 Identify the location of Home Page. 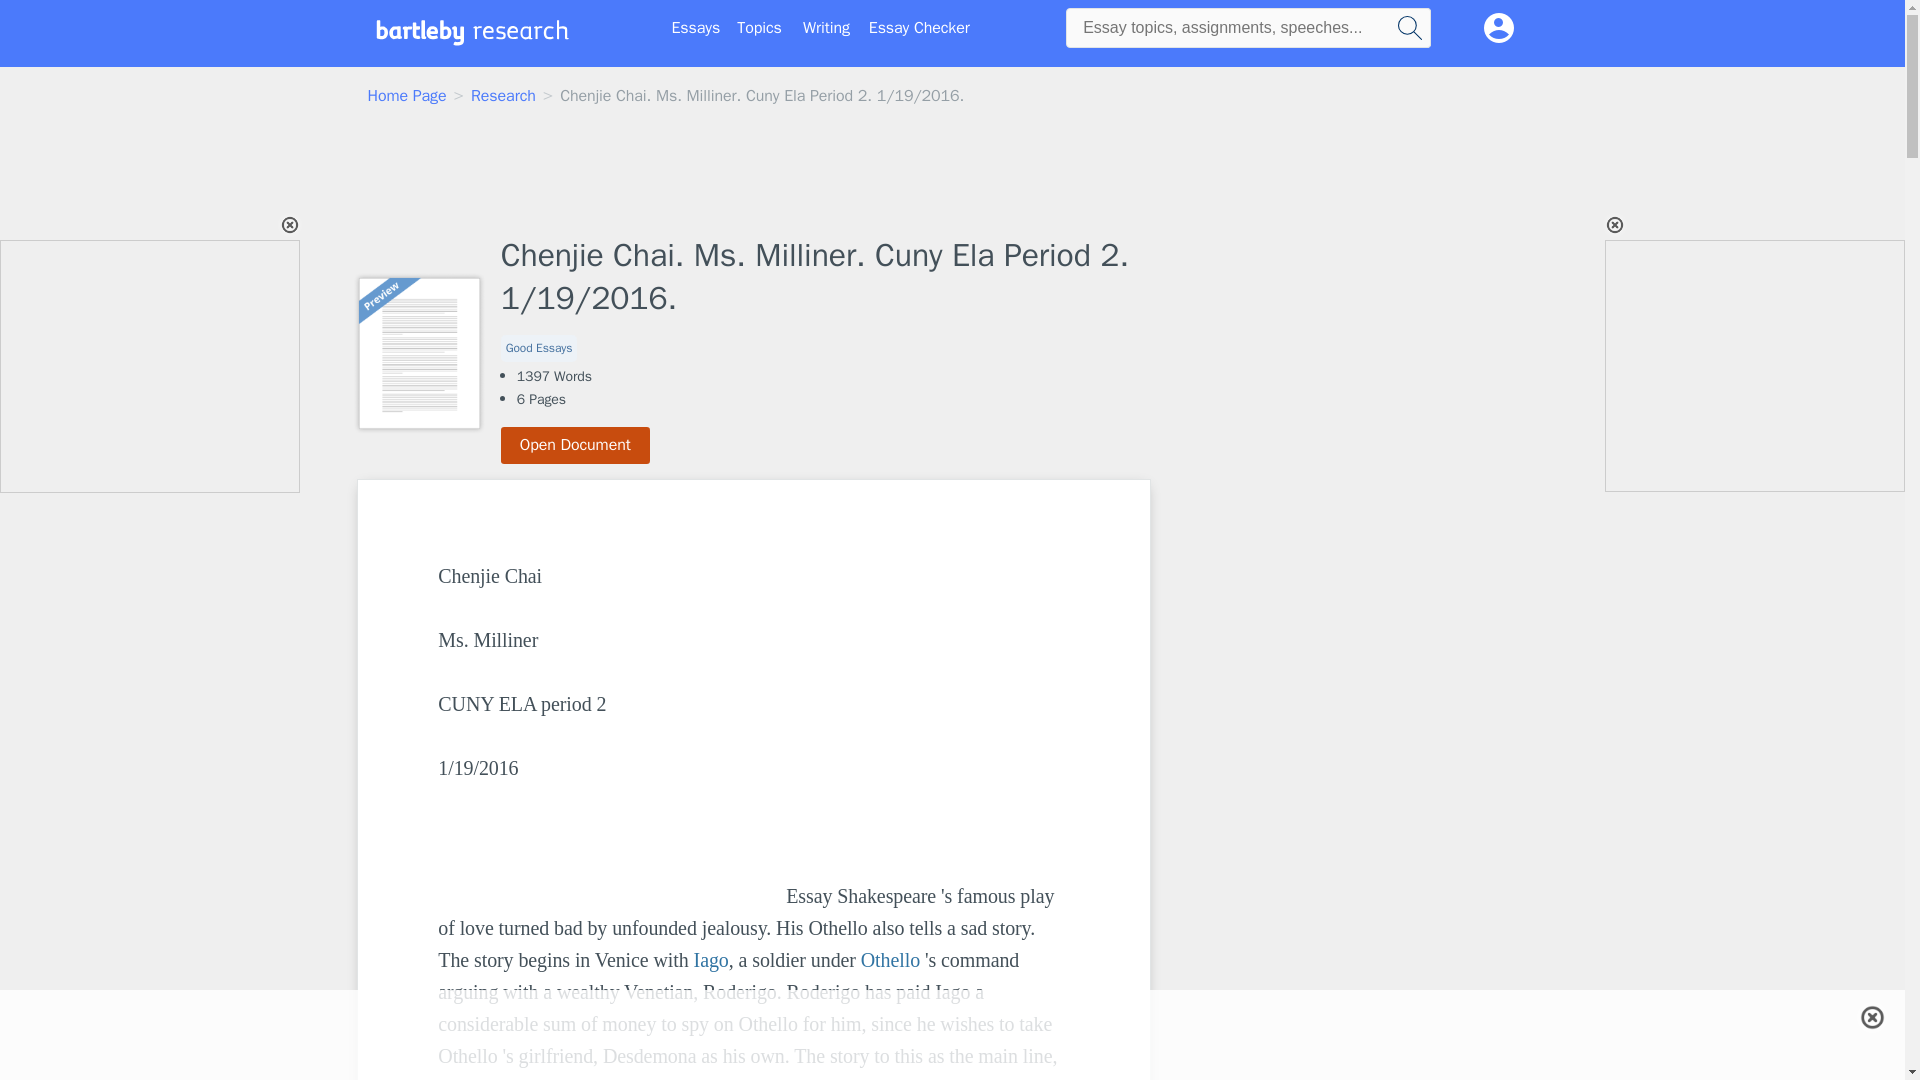
(408, 96).